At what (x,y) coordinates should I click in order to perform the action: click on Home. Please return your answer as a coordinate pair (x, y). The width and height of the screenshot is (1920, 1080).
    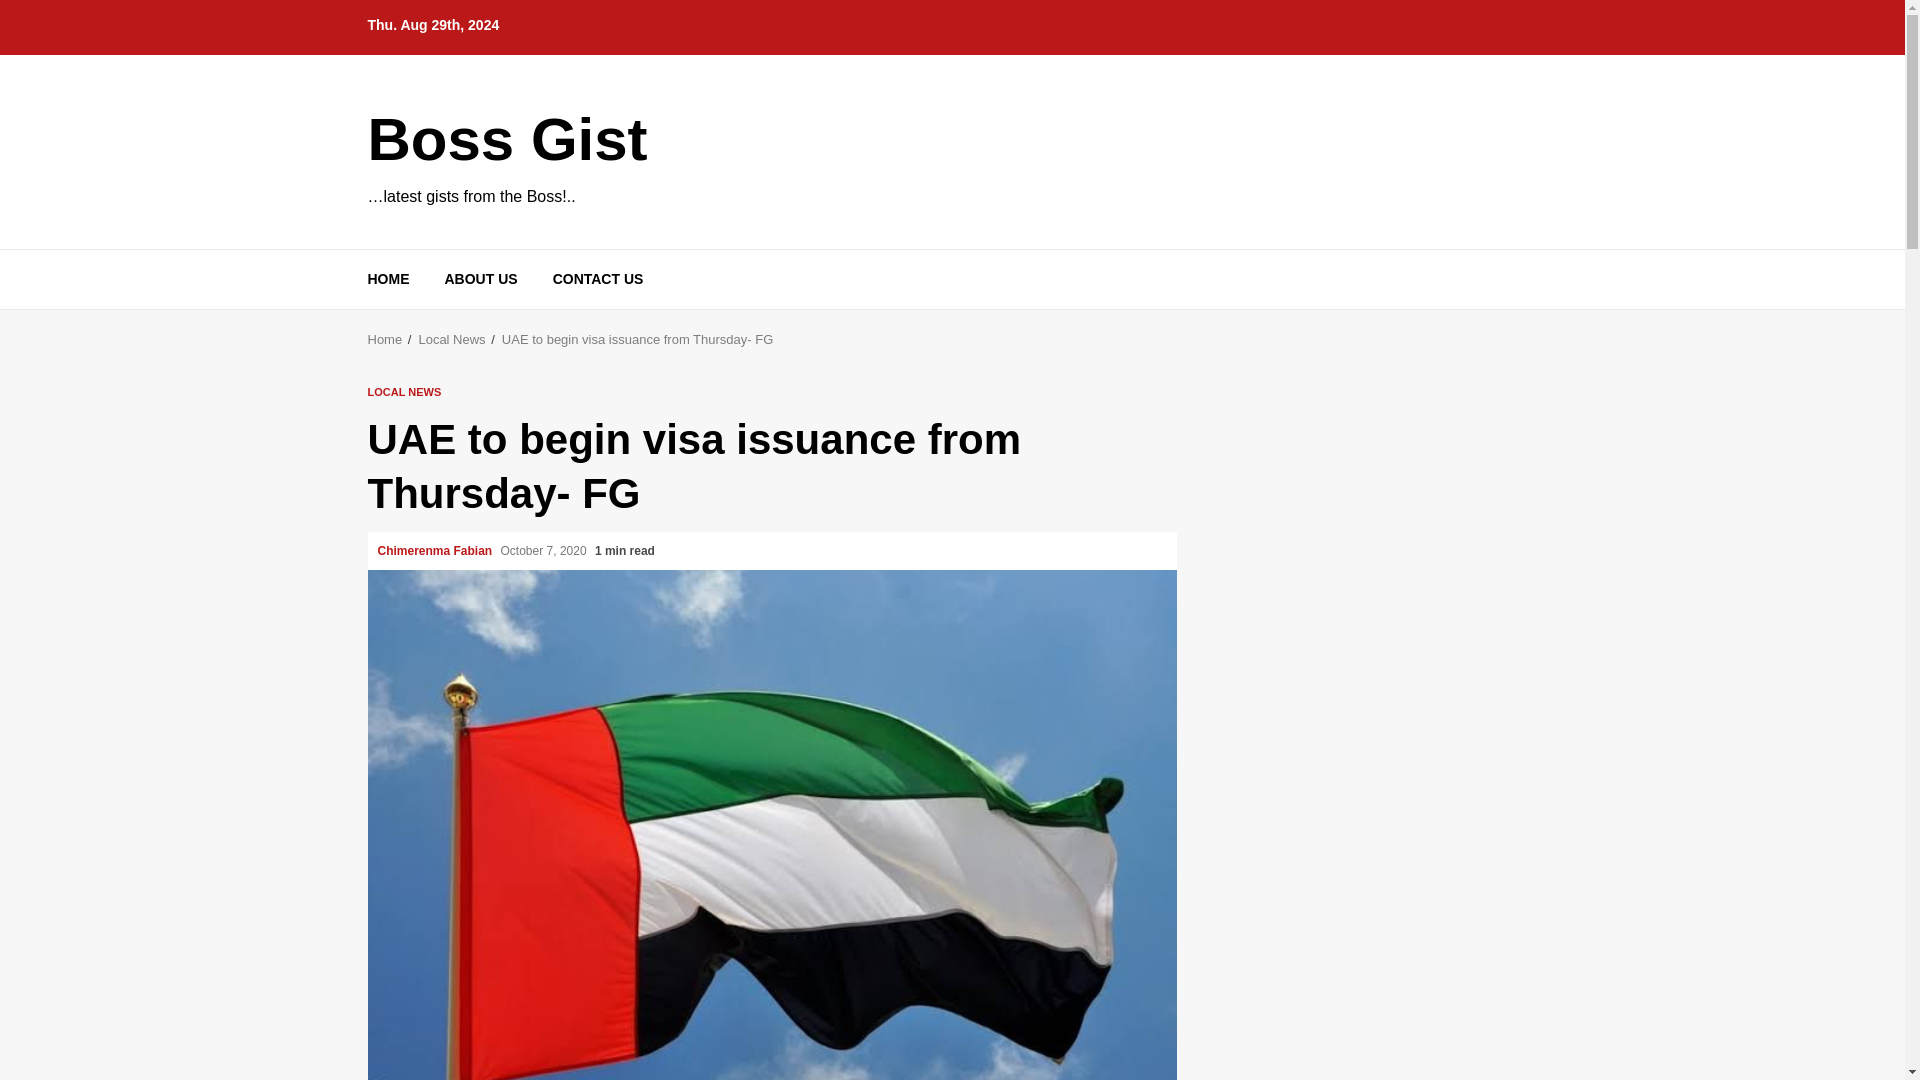
    Looking at the image, I should click on (386, 338).